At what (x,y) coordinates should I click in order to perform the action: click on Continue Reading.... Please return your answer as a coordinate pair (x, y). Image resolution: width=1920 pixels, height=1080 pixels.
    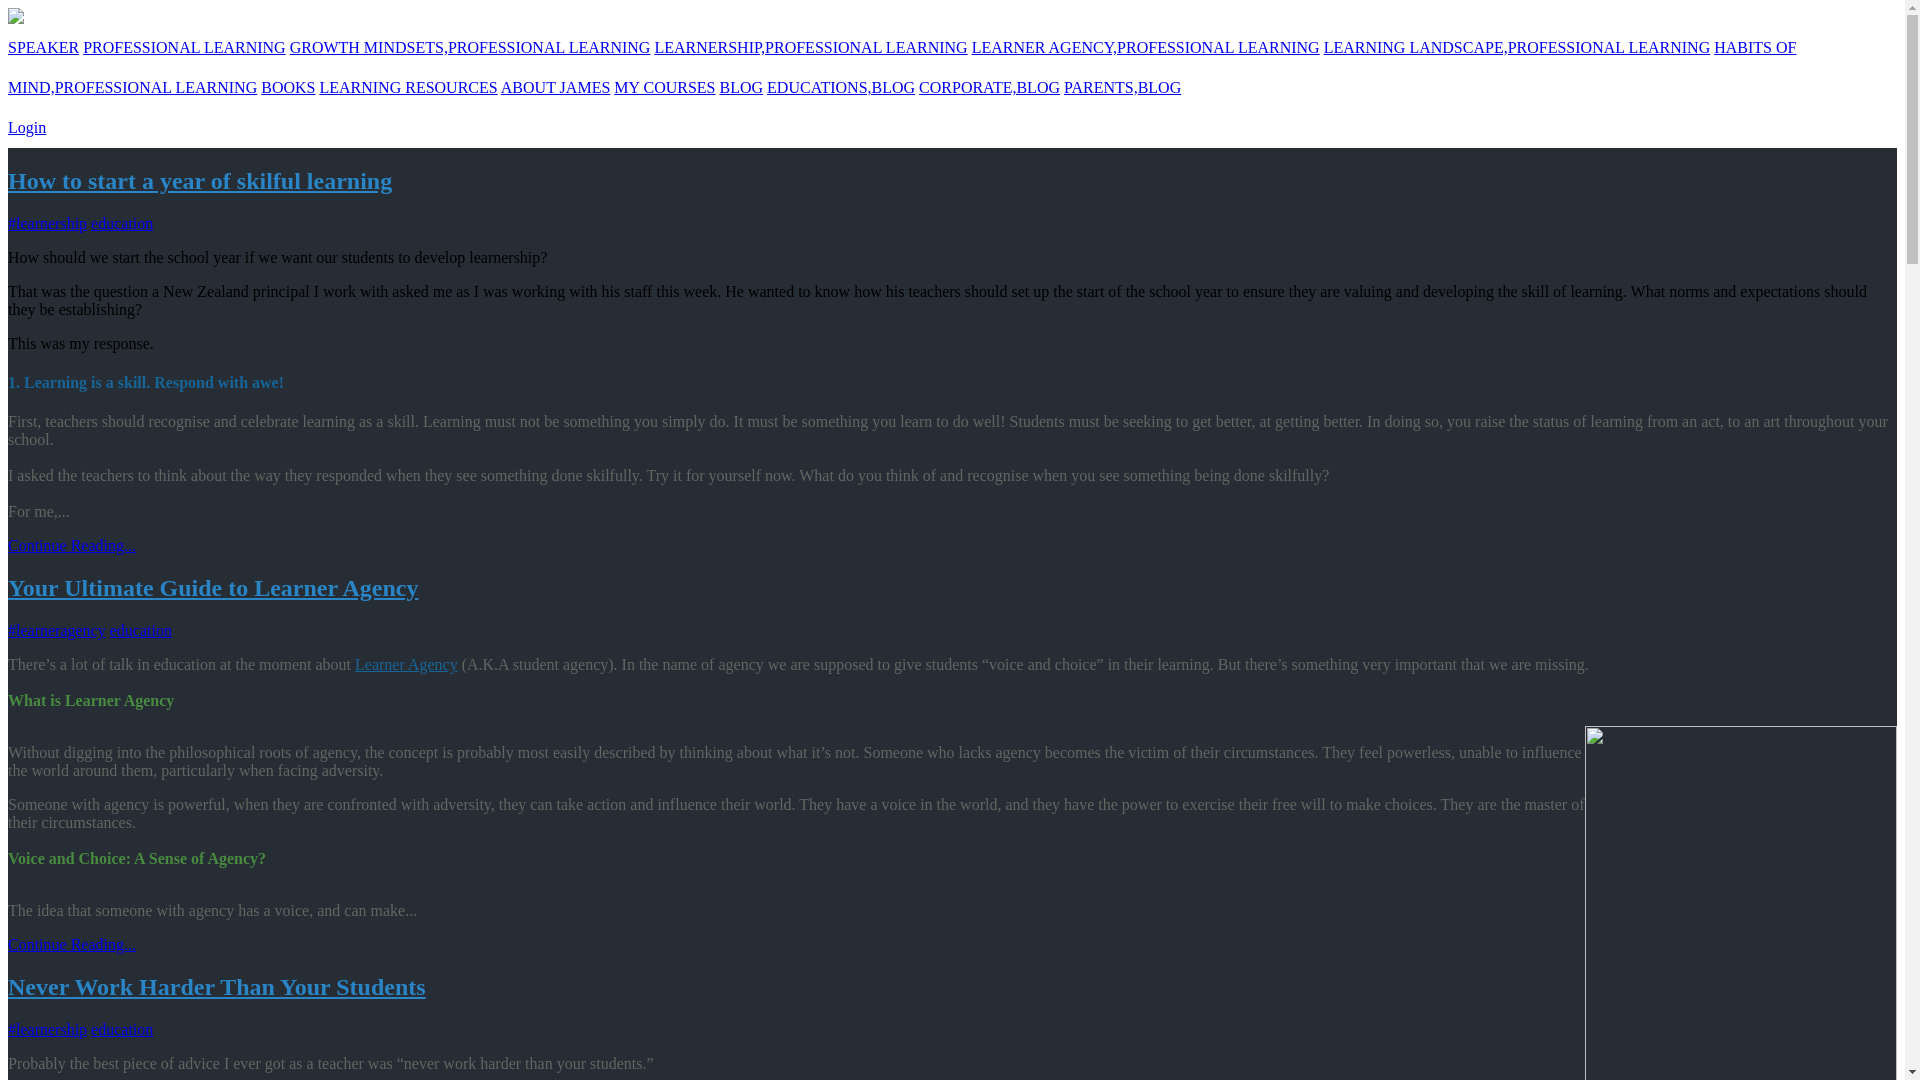
    Looking at the image, I should click on (72, 546).